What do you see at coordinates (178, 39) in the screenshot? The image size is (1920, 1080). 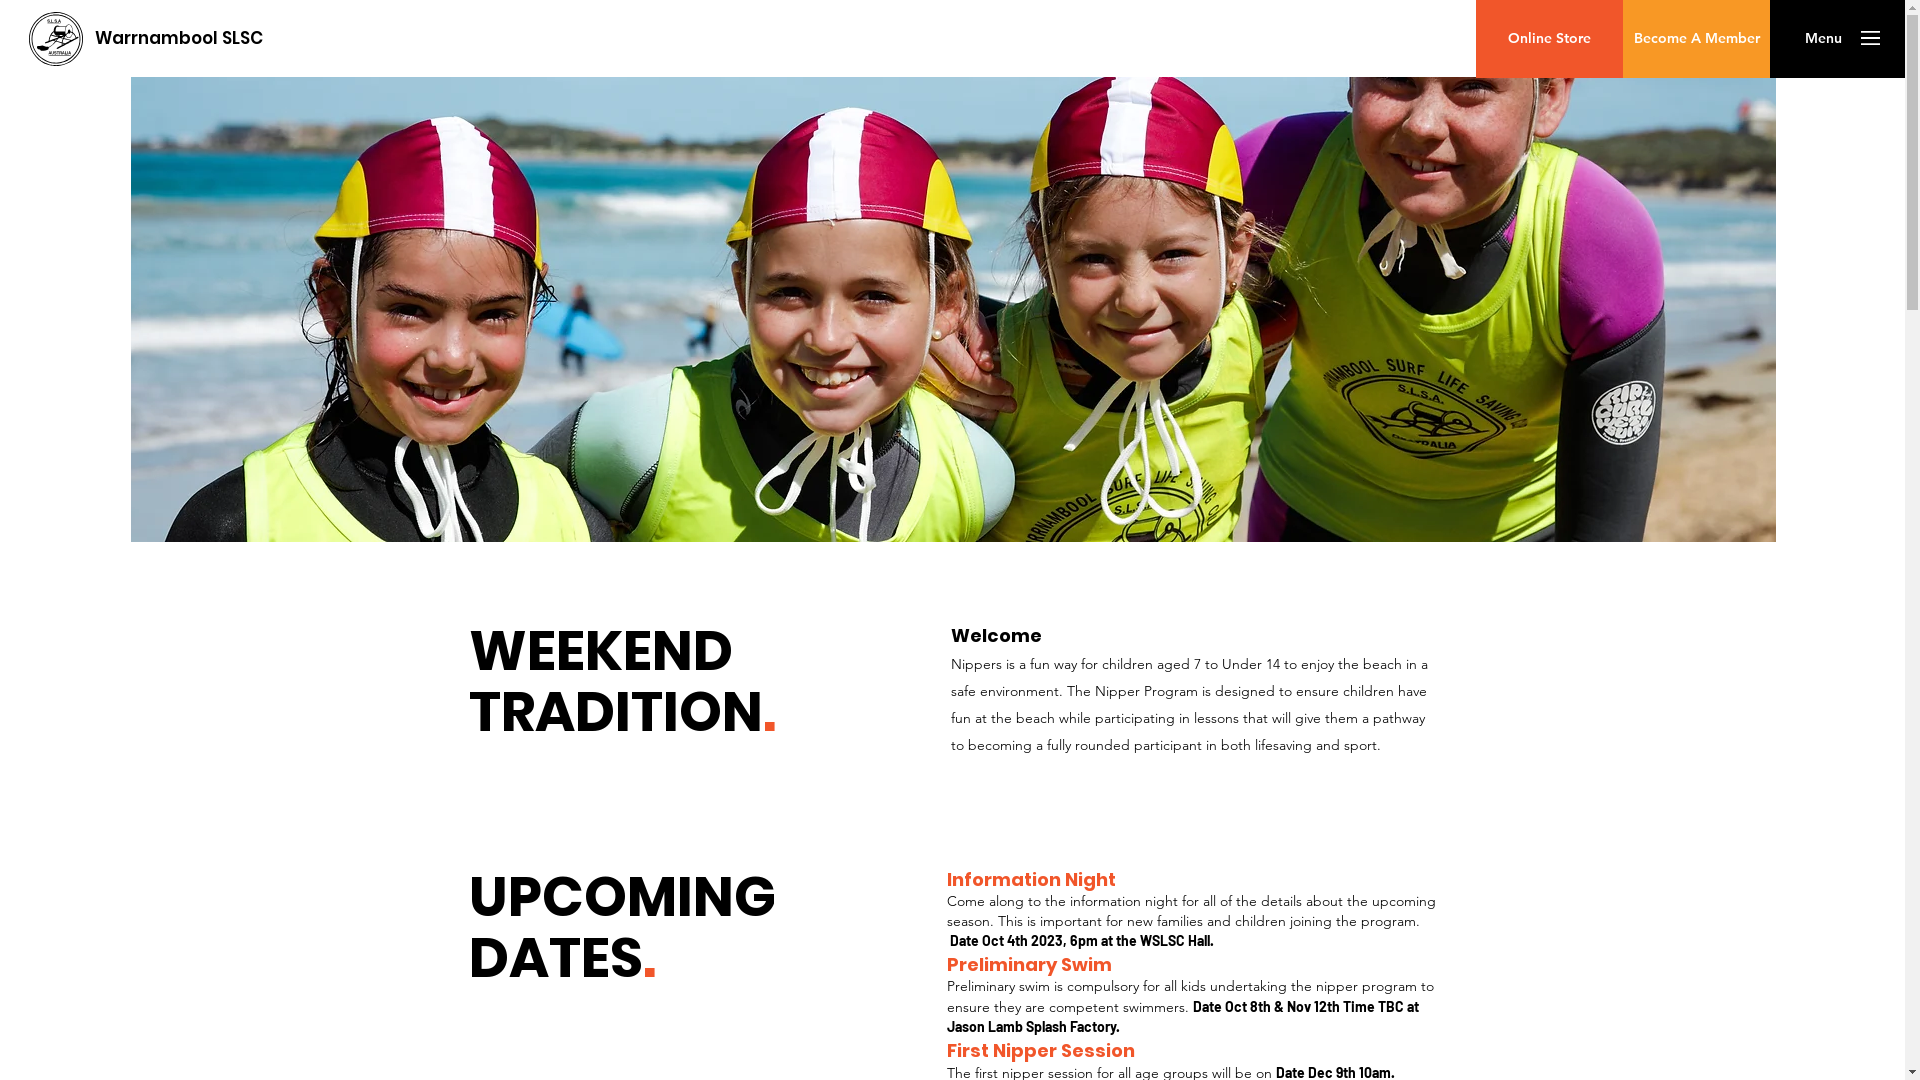 I see `Warrnambool SLSC` at bounding box center [178, 39].